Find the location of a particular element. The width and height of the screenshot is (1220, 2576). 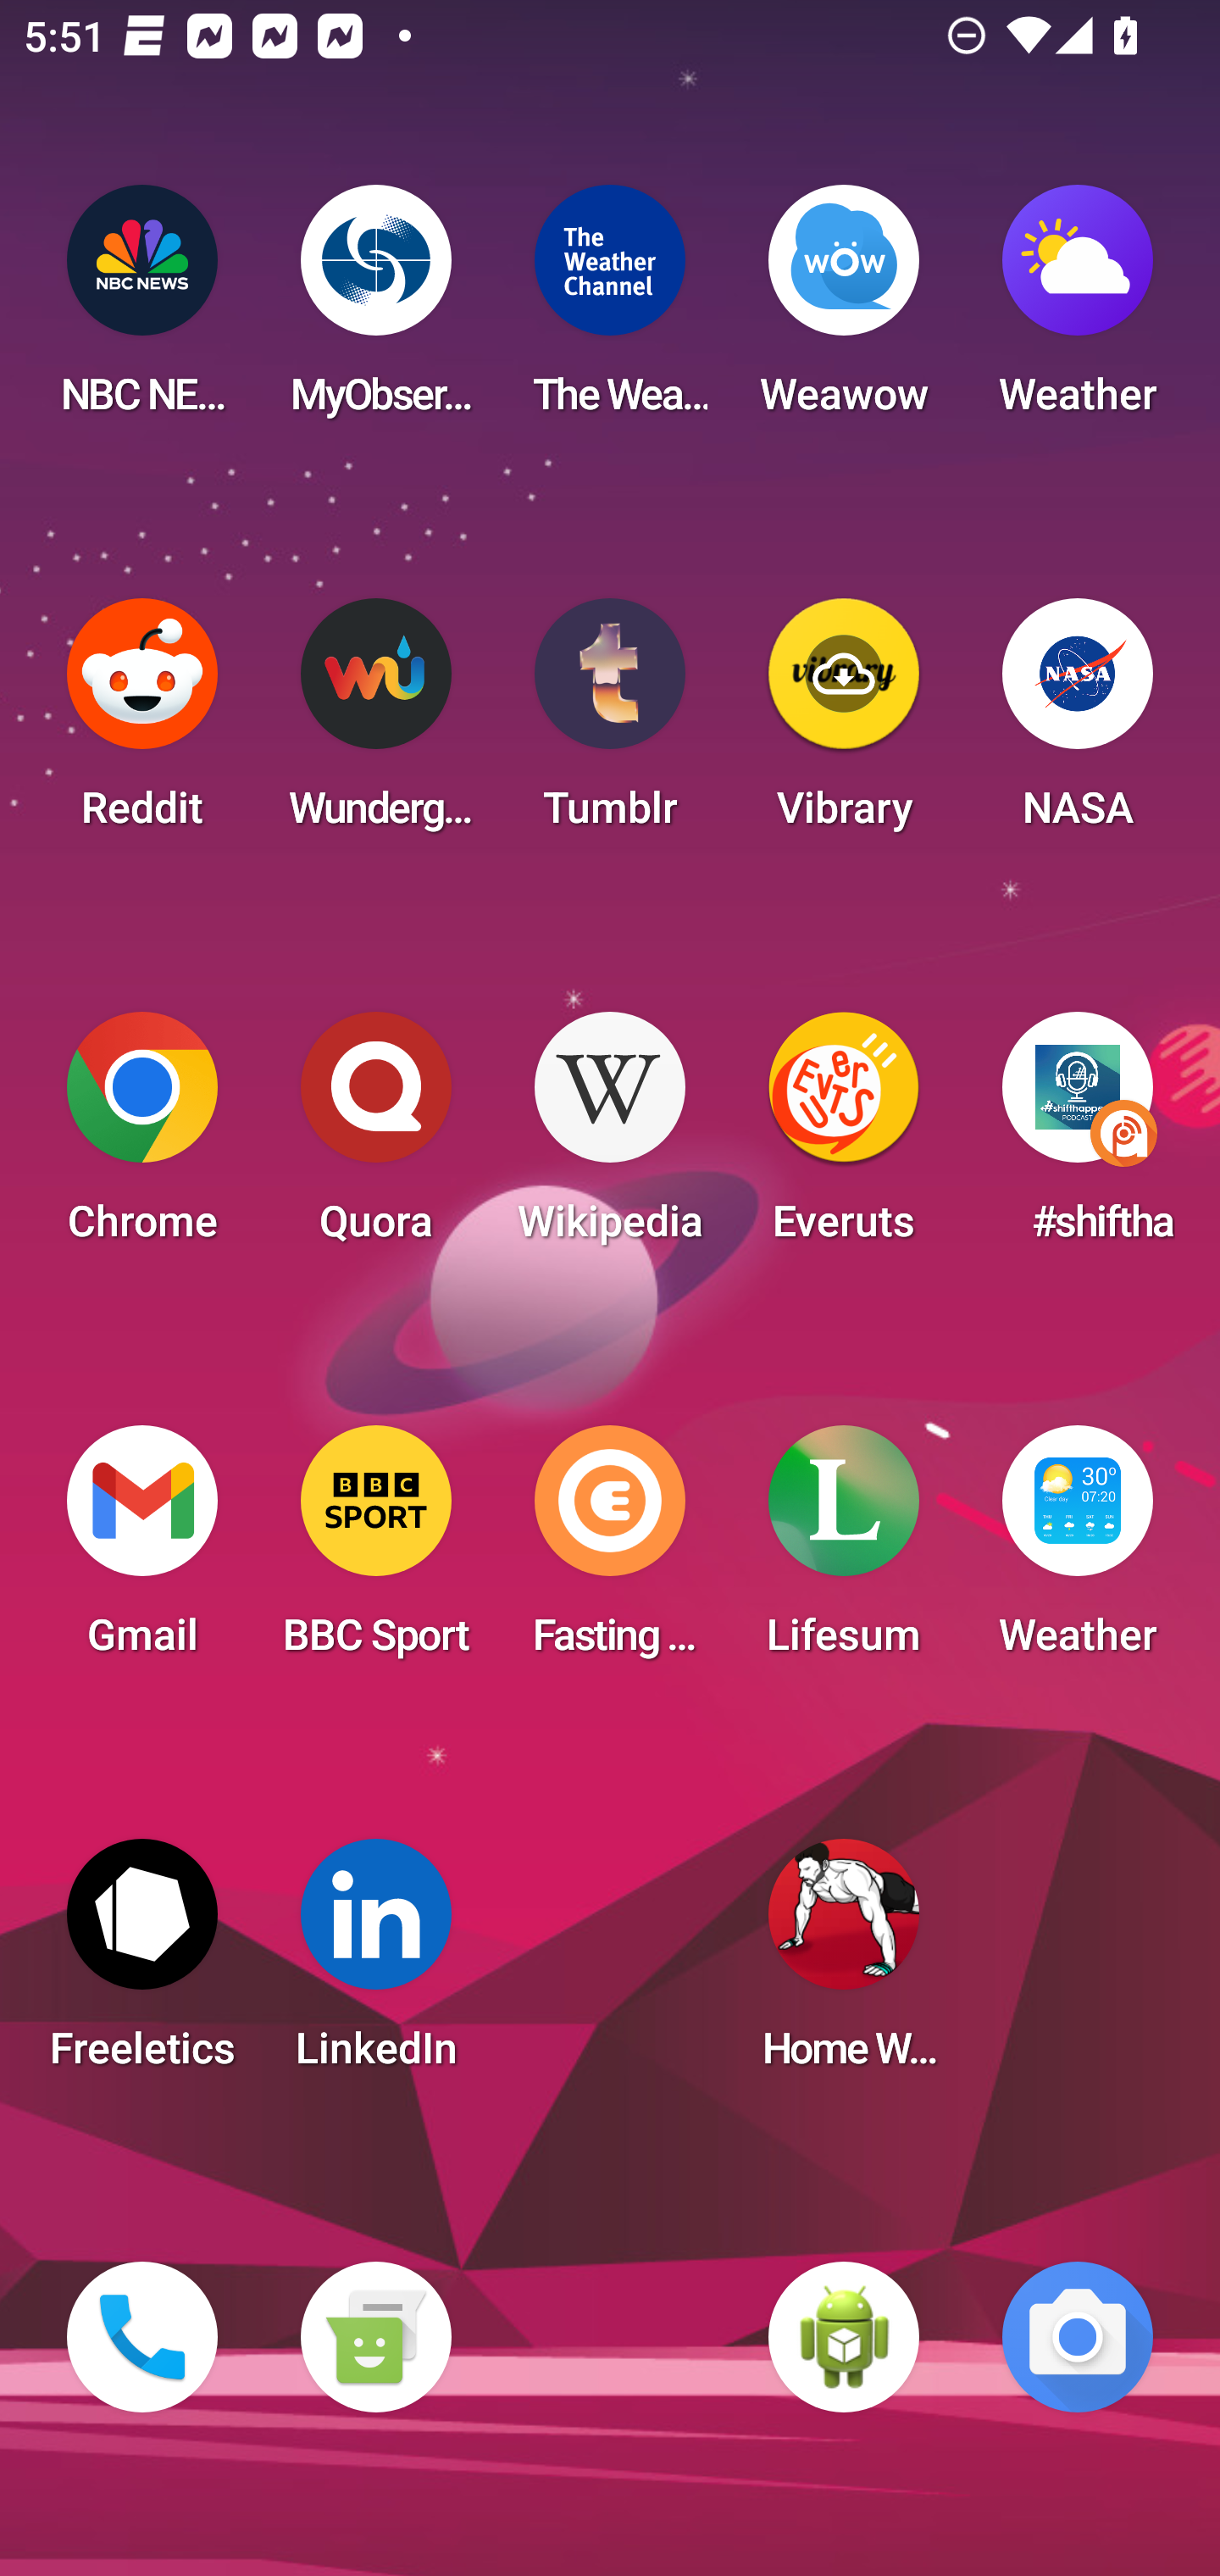

Weawow is located at coordinates (844, 310).